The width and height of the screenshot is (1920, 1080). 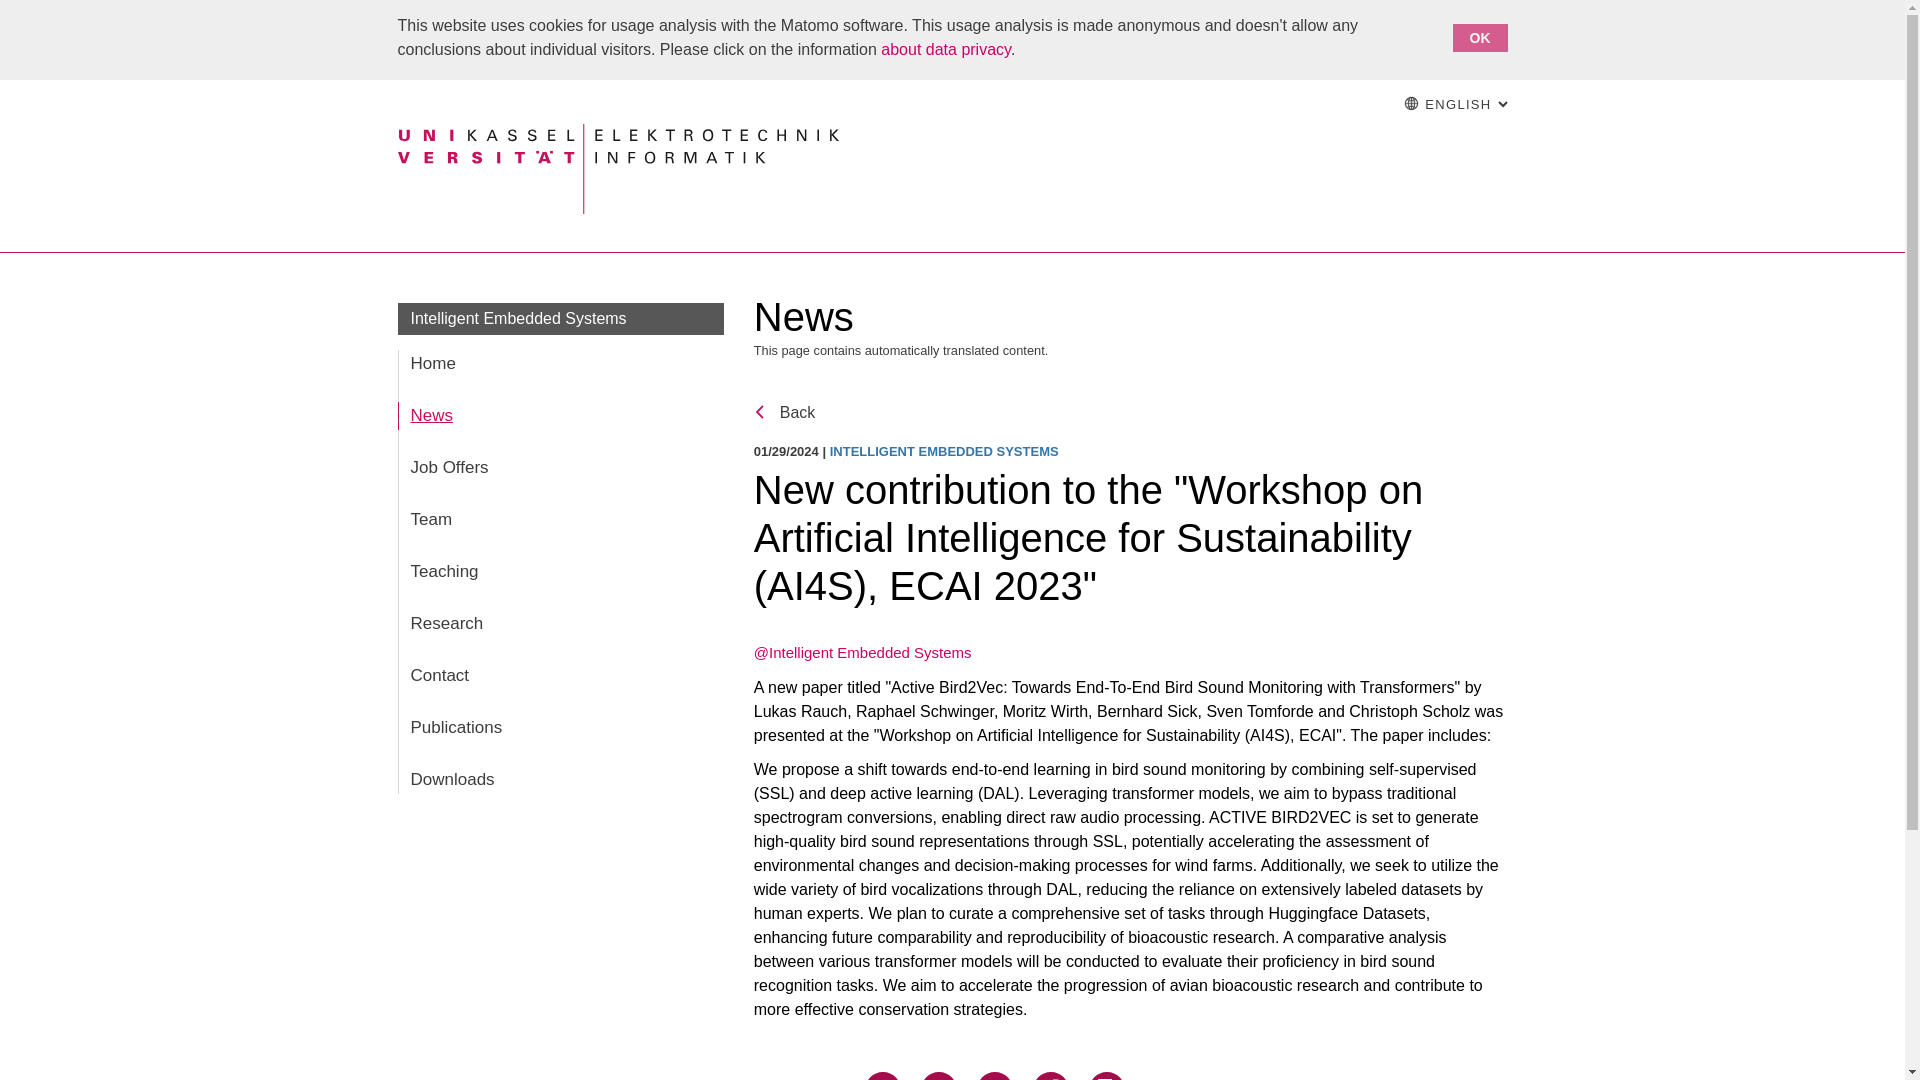 What do you see at coordinates (560, 467) in the screenshot?
I see `Downloads` at bounding box center [560, 467].